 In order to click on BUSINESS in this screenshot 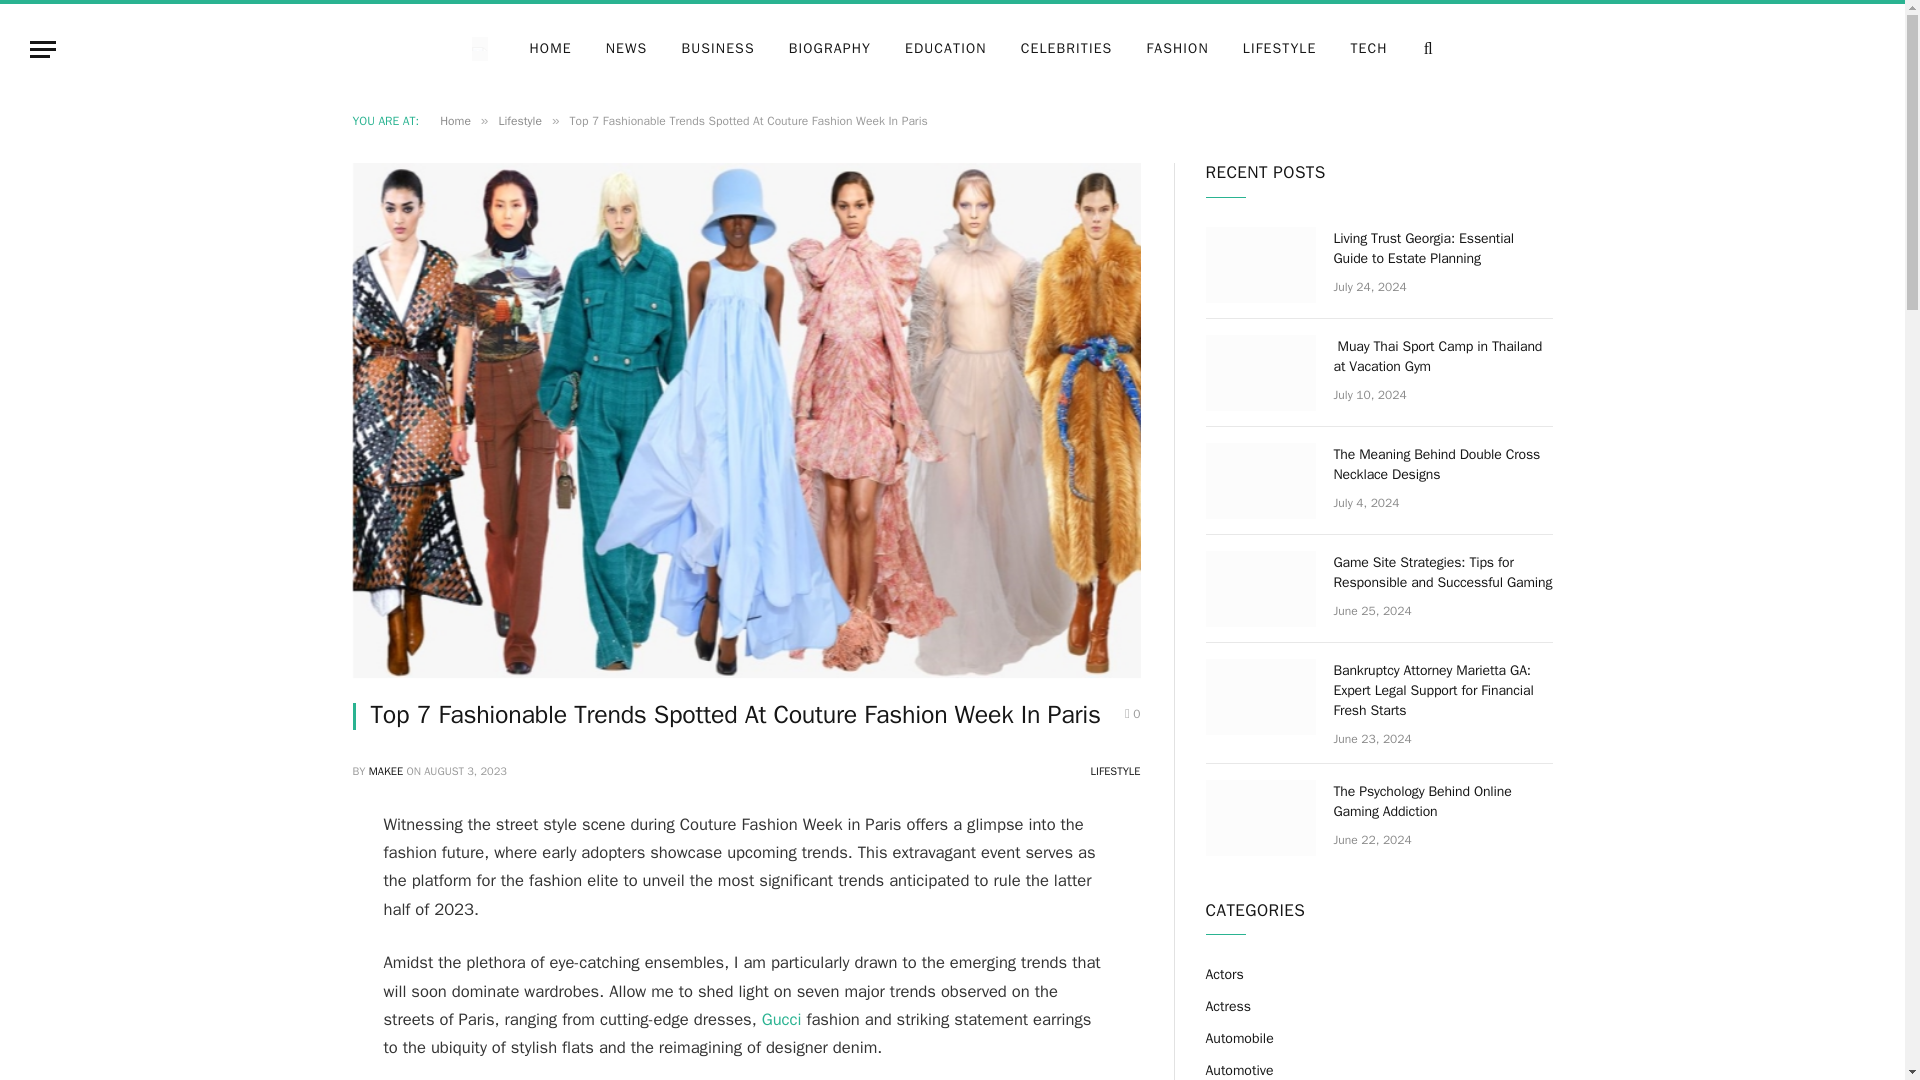, I will do `click(718, 48)`.